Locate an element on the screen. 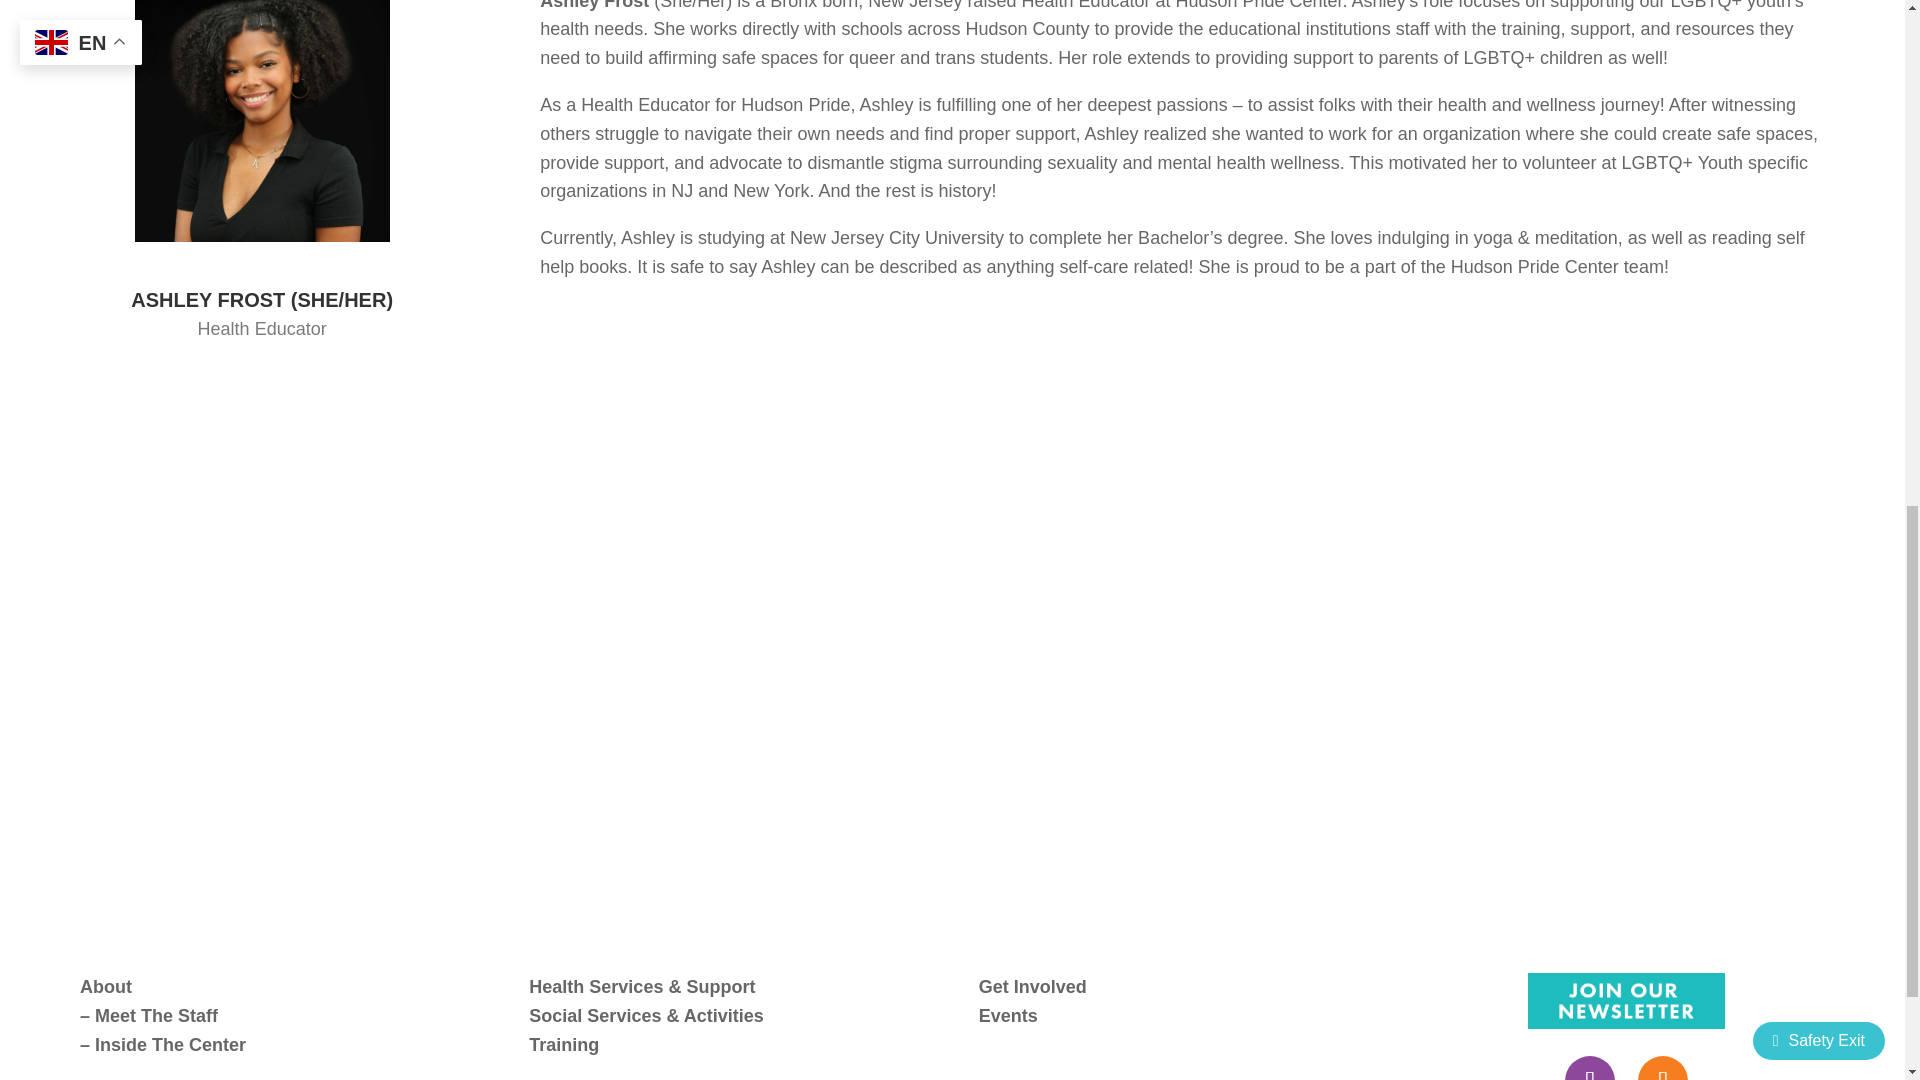 The width and height of the screenshot is (1920, 1080). Ashley is located at coordinates (262, 120).